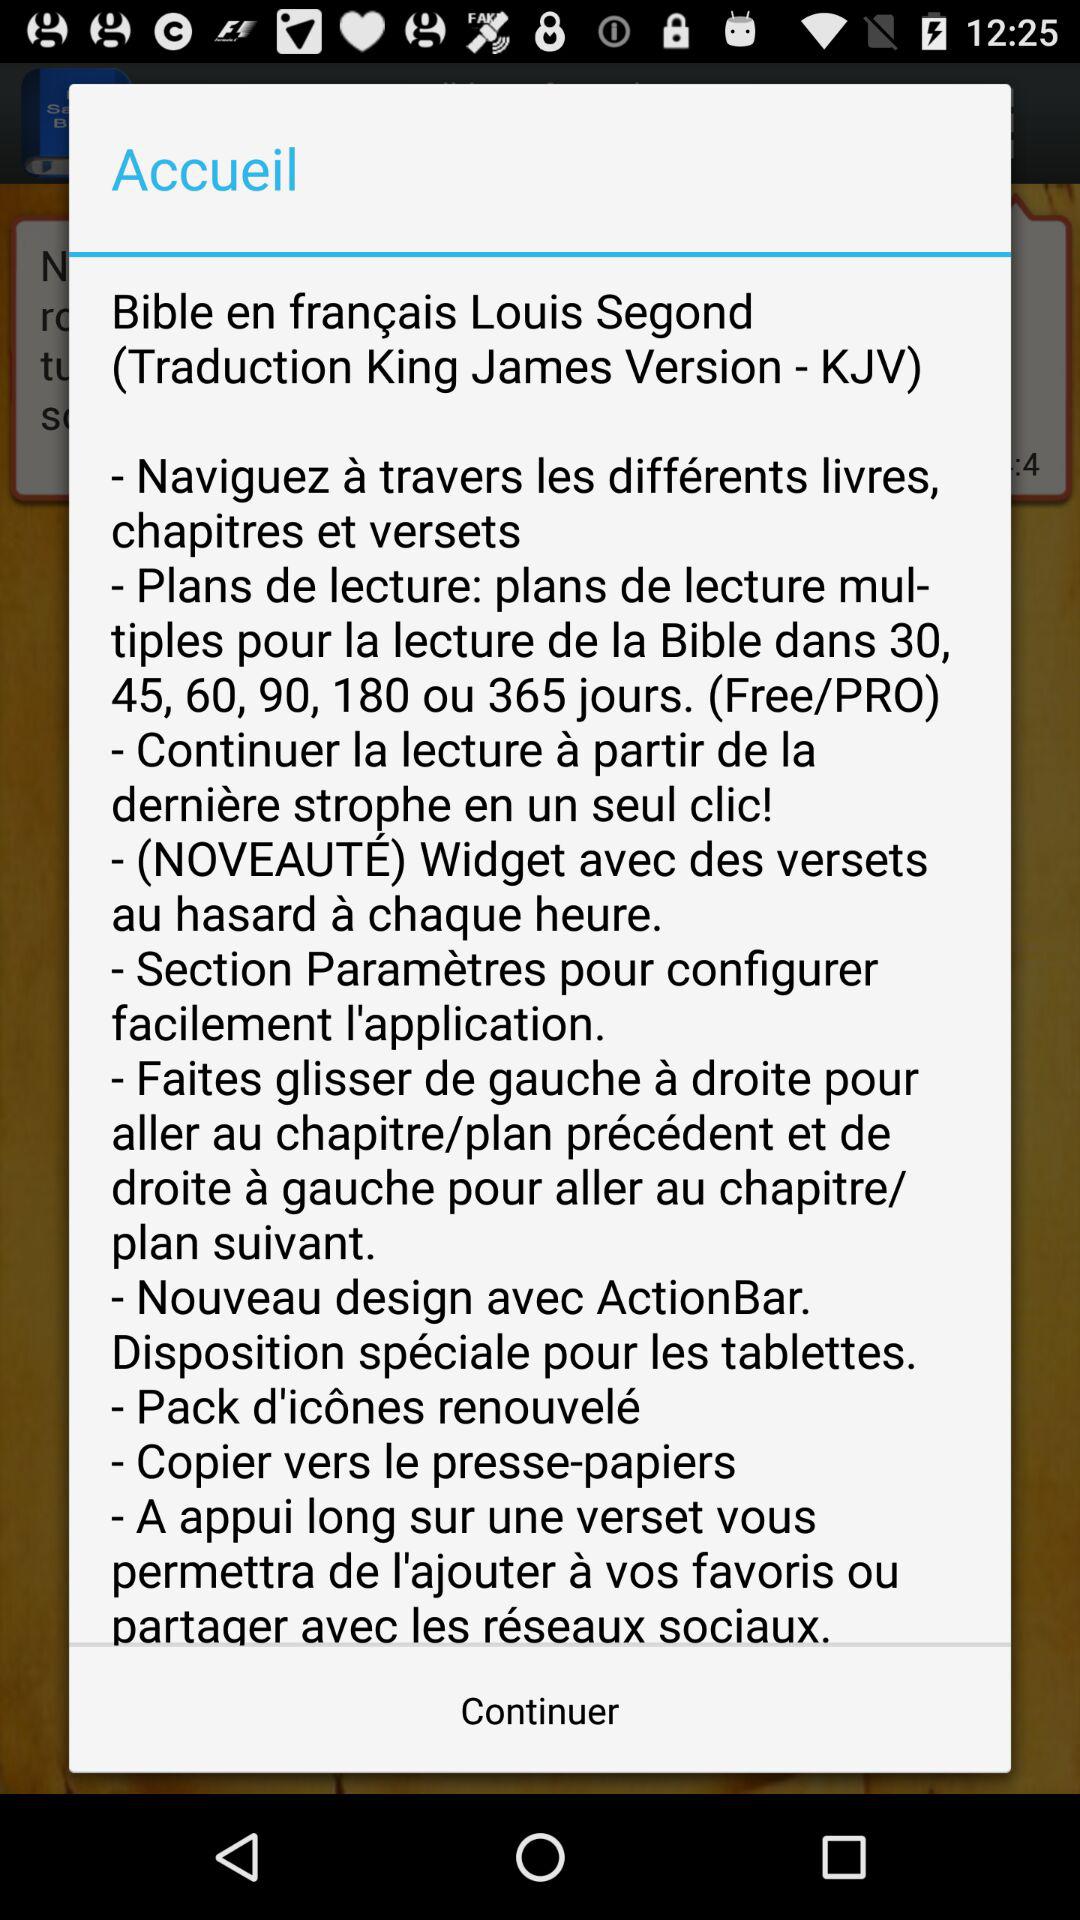 This screenshot has height=1920, width=1080. I want to click on flip until continuer, so click(540, 1710).